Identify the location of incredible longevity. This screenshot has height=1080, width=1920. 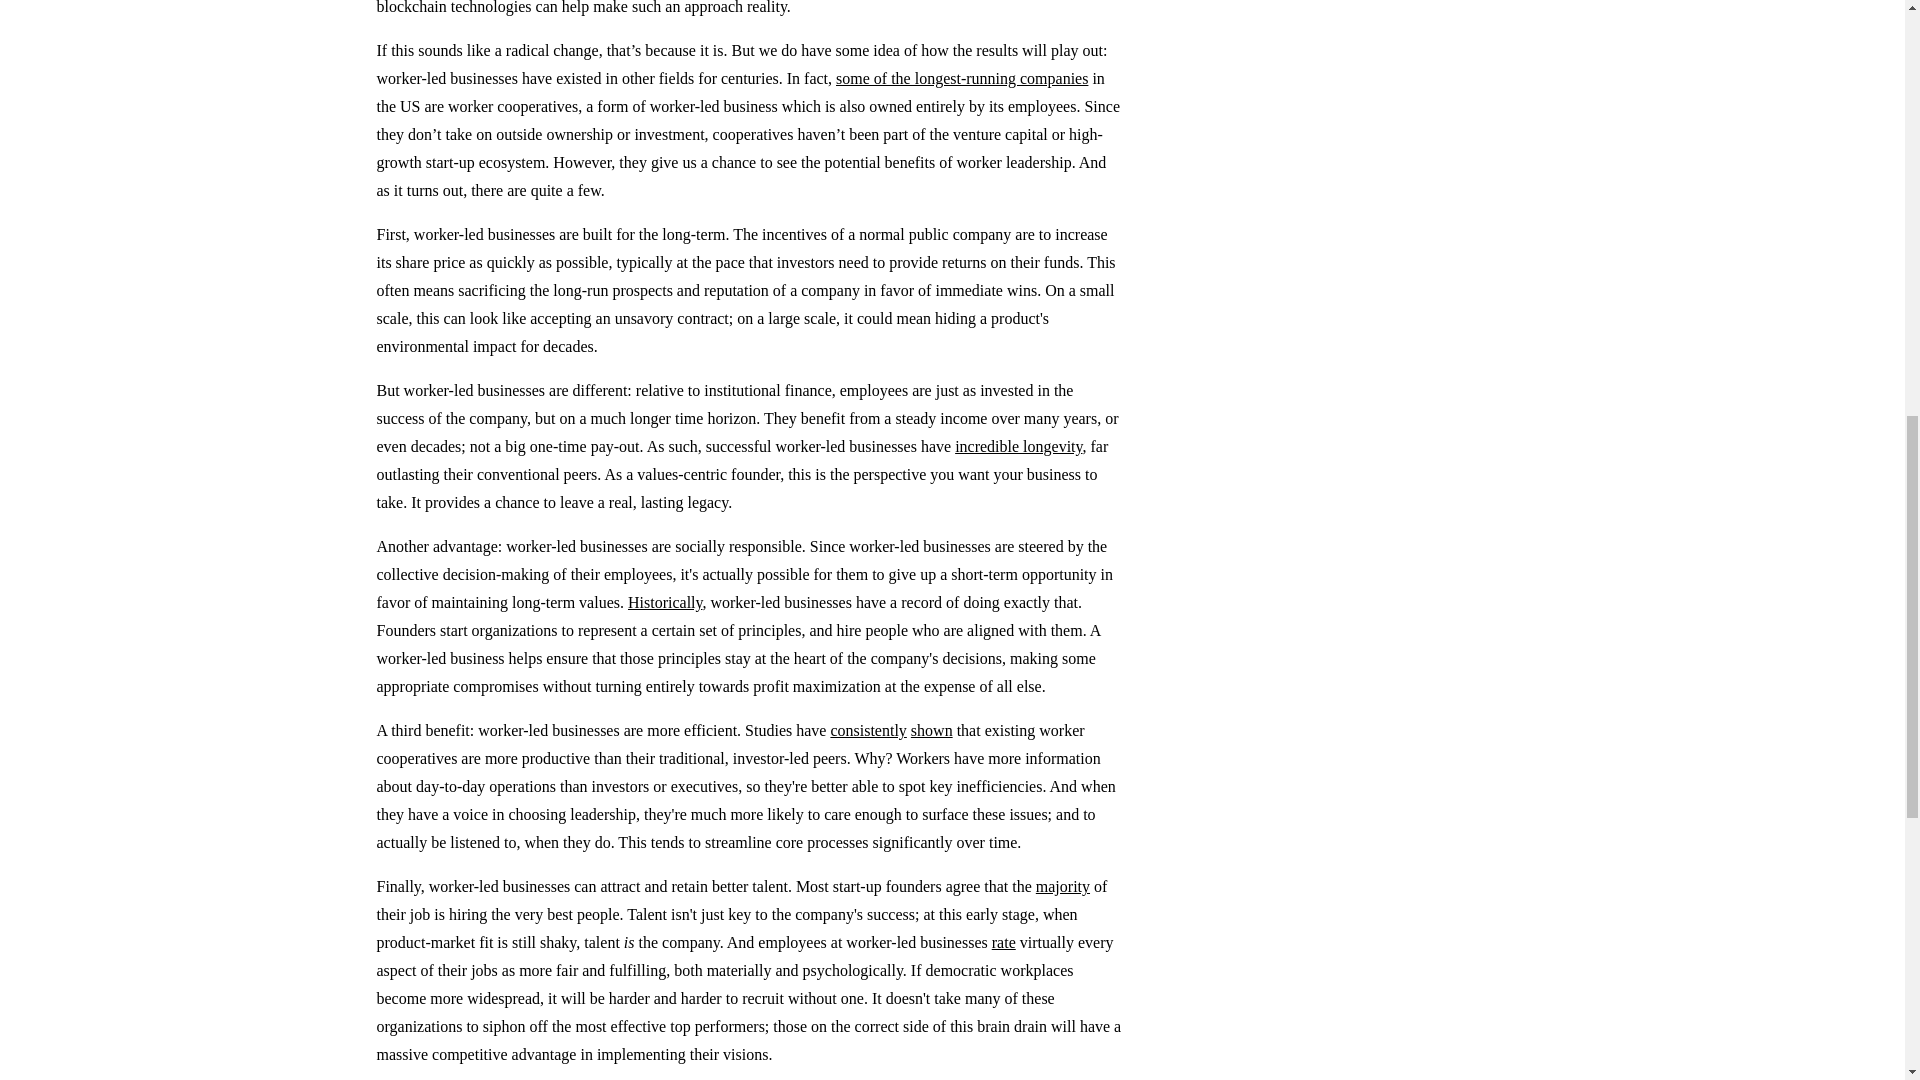
(1018, 446).